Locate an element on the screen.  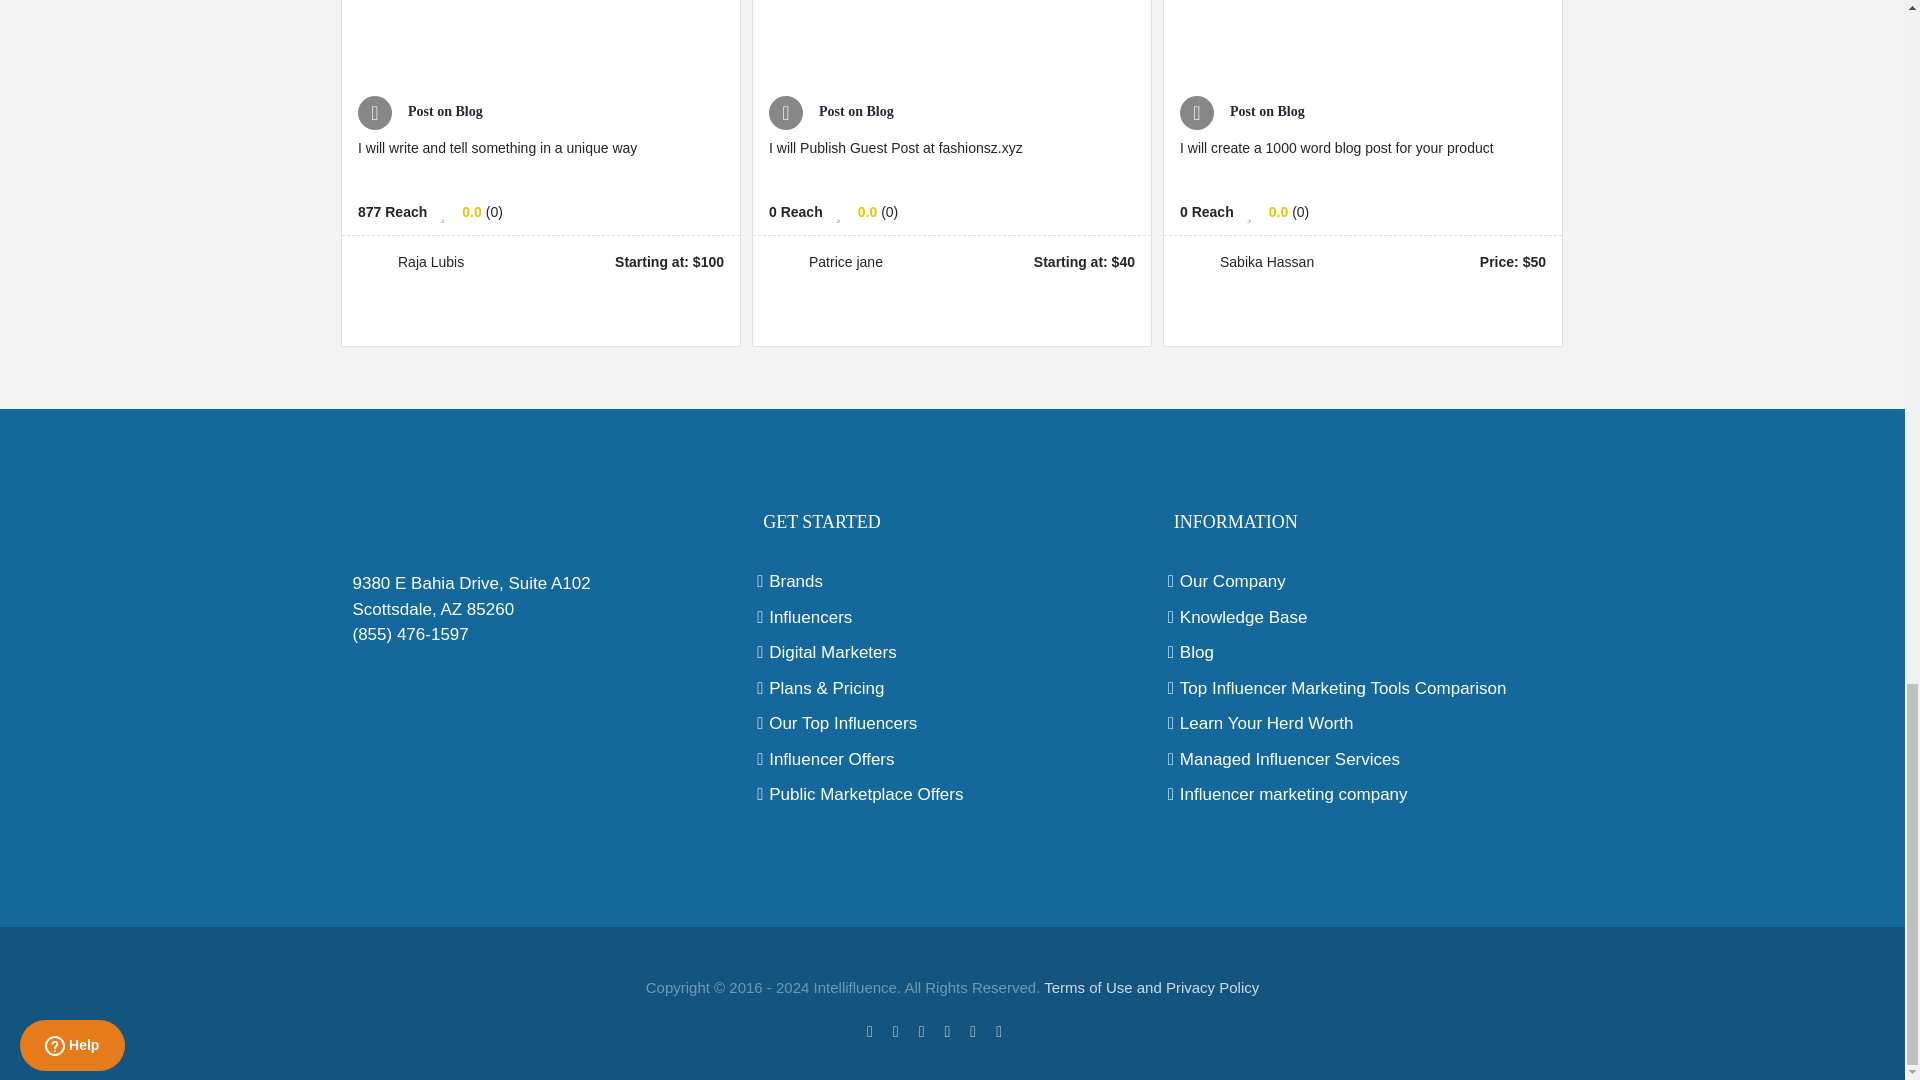
Number of reviews is located at coordinates (1300, 212).